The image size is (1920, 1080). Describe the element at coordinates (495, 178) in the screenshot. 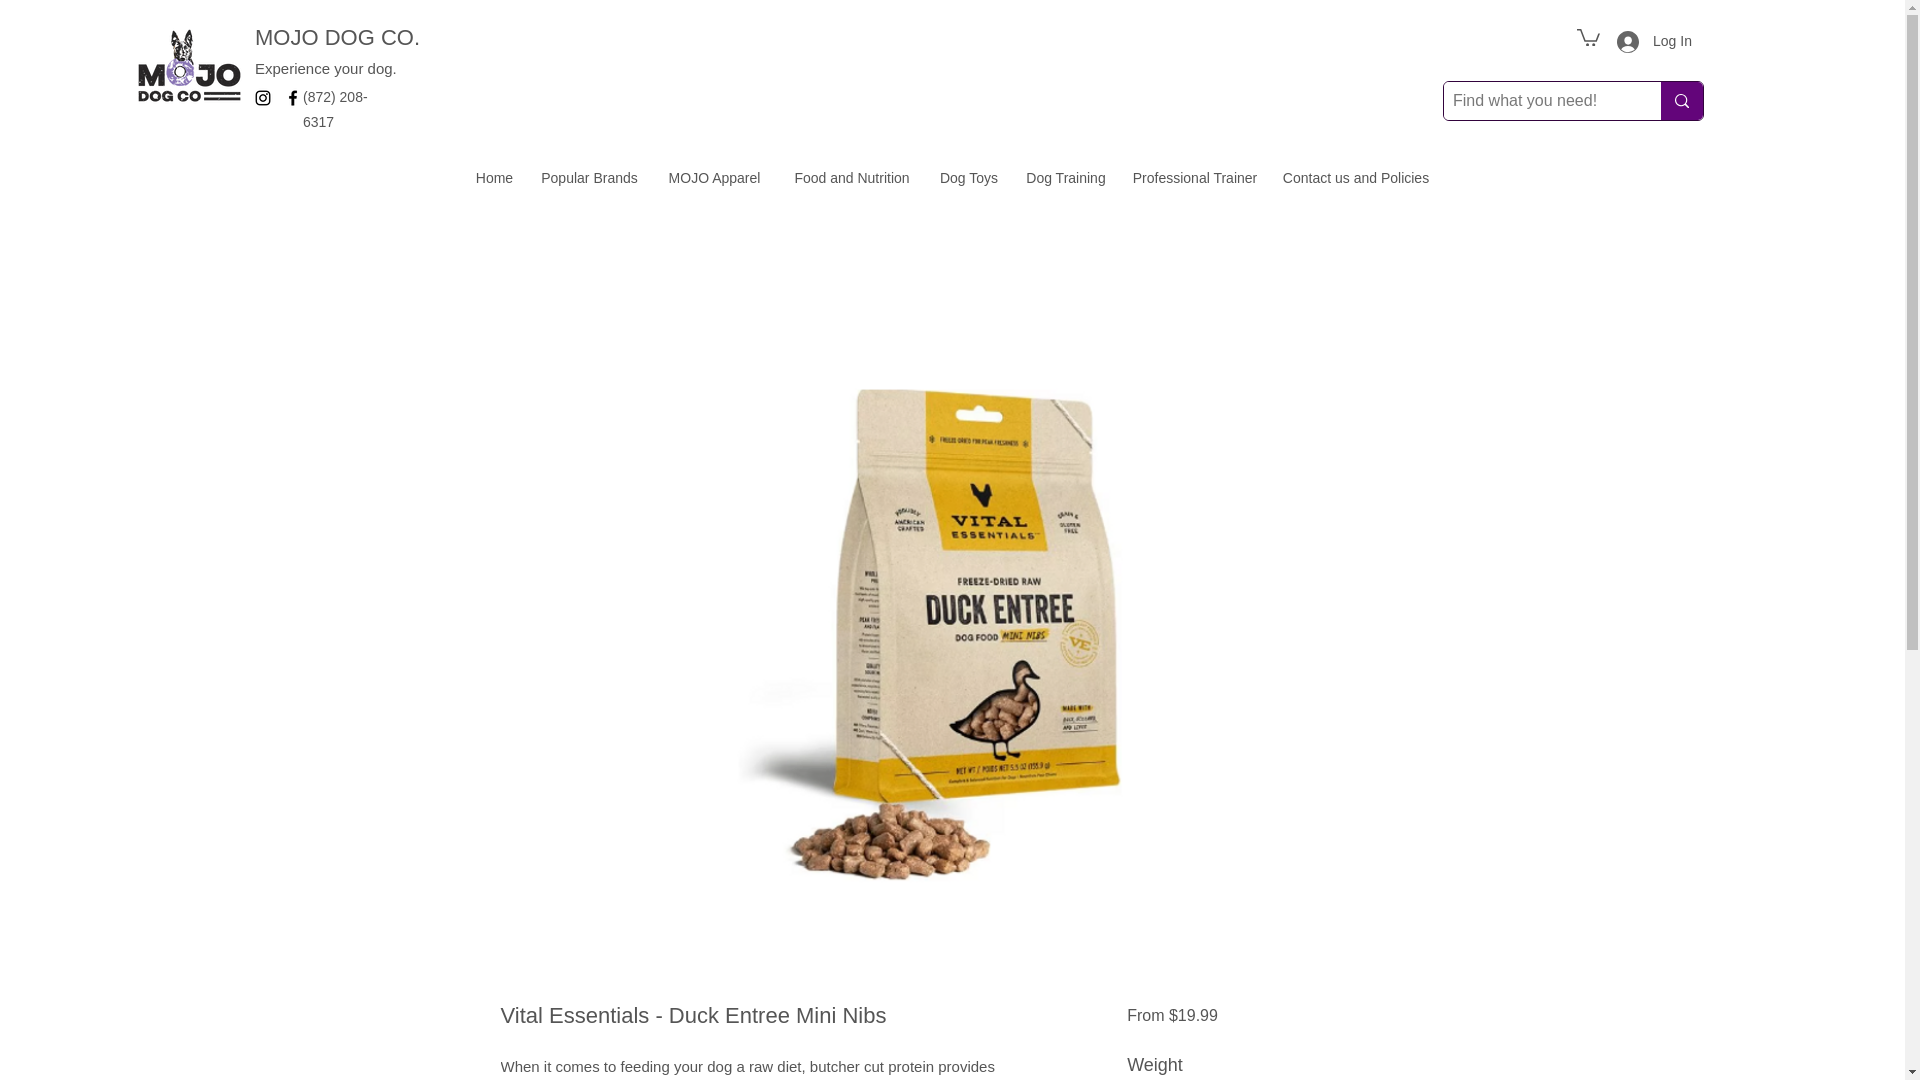

I see `Home` at that location.